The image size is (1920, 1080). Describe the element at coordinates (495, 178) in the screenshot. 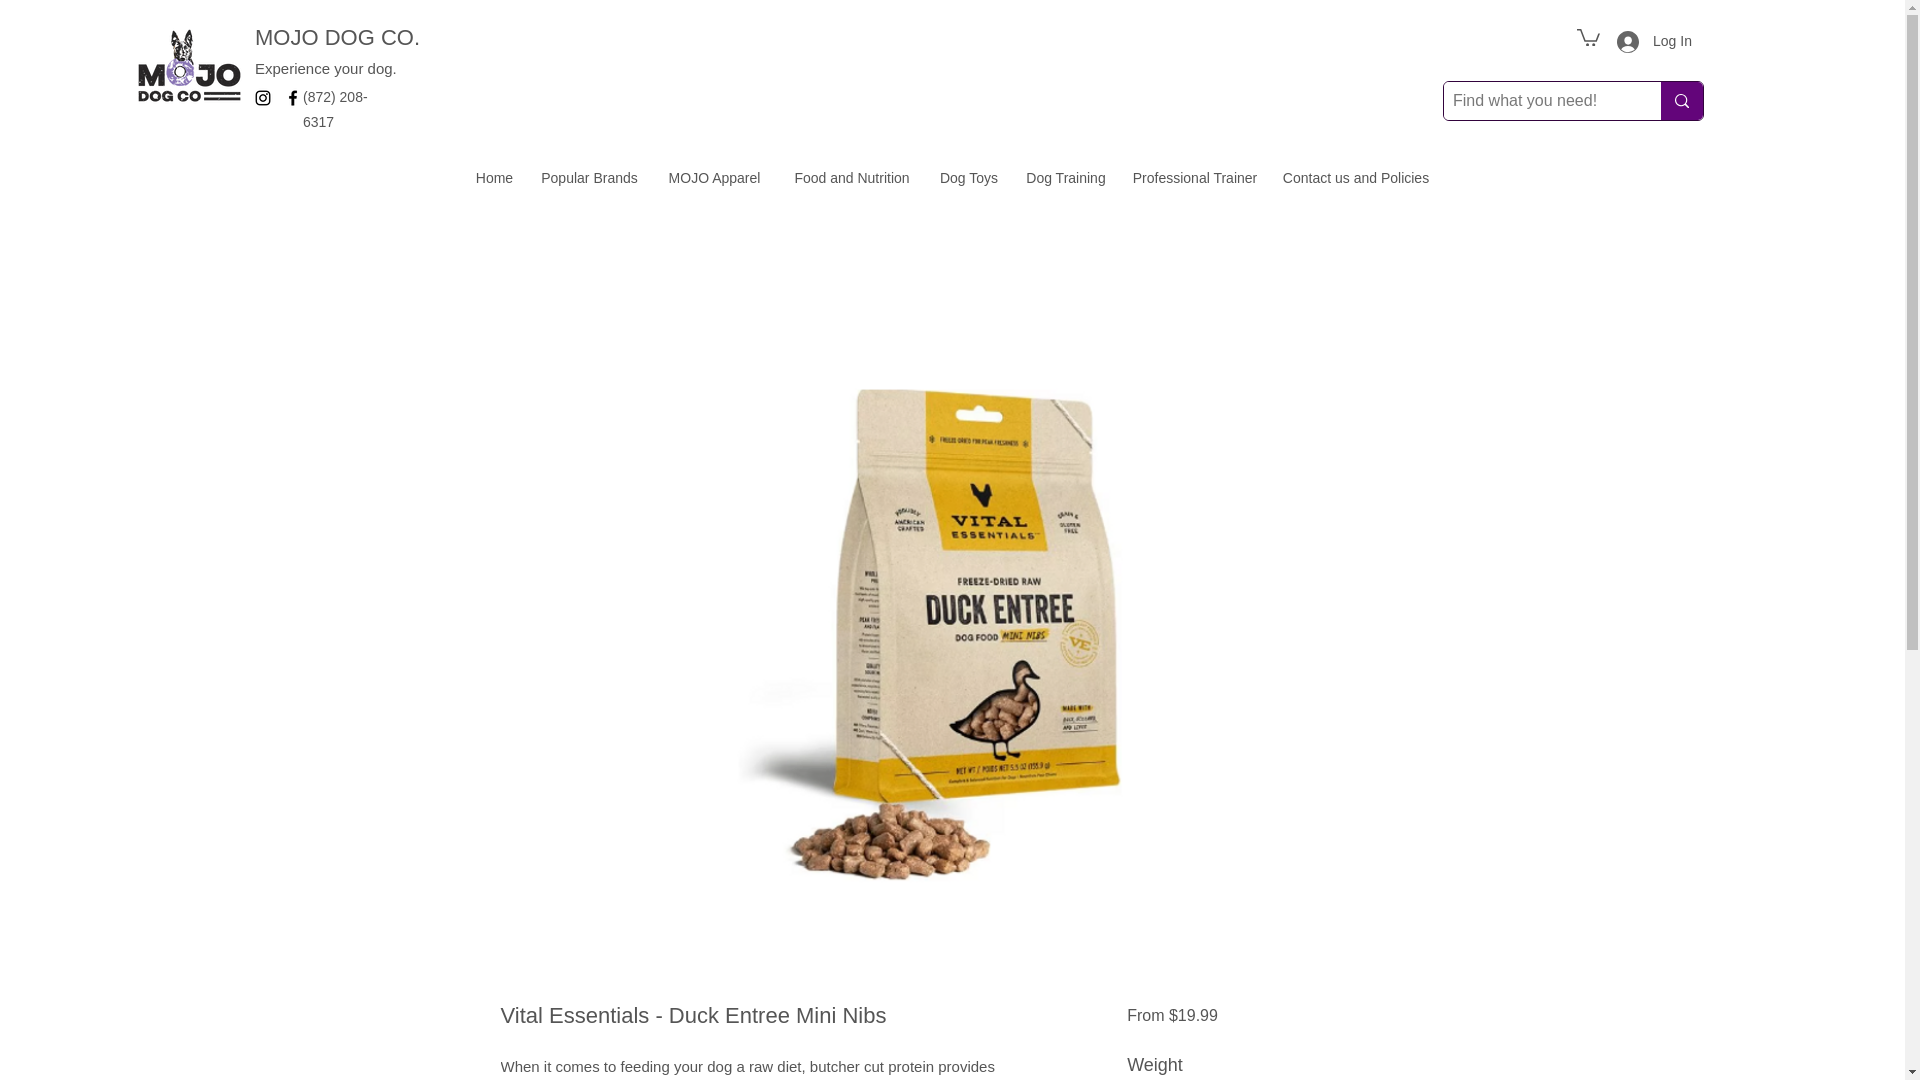

I see `Home` at that location.